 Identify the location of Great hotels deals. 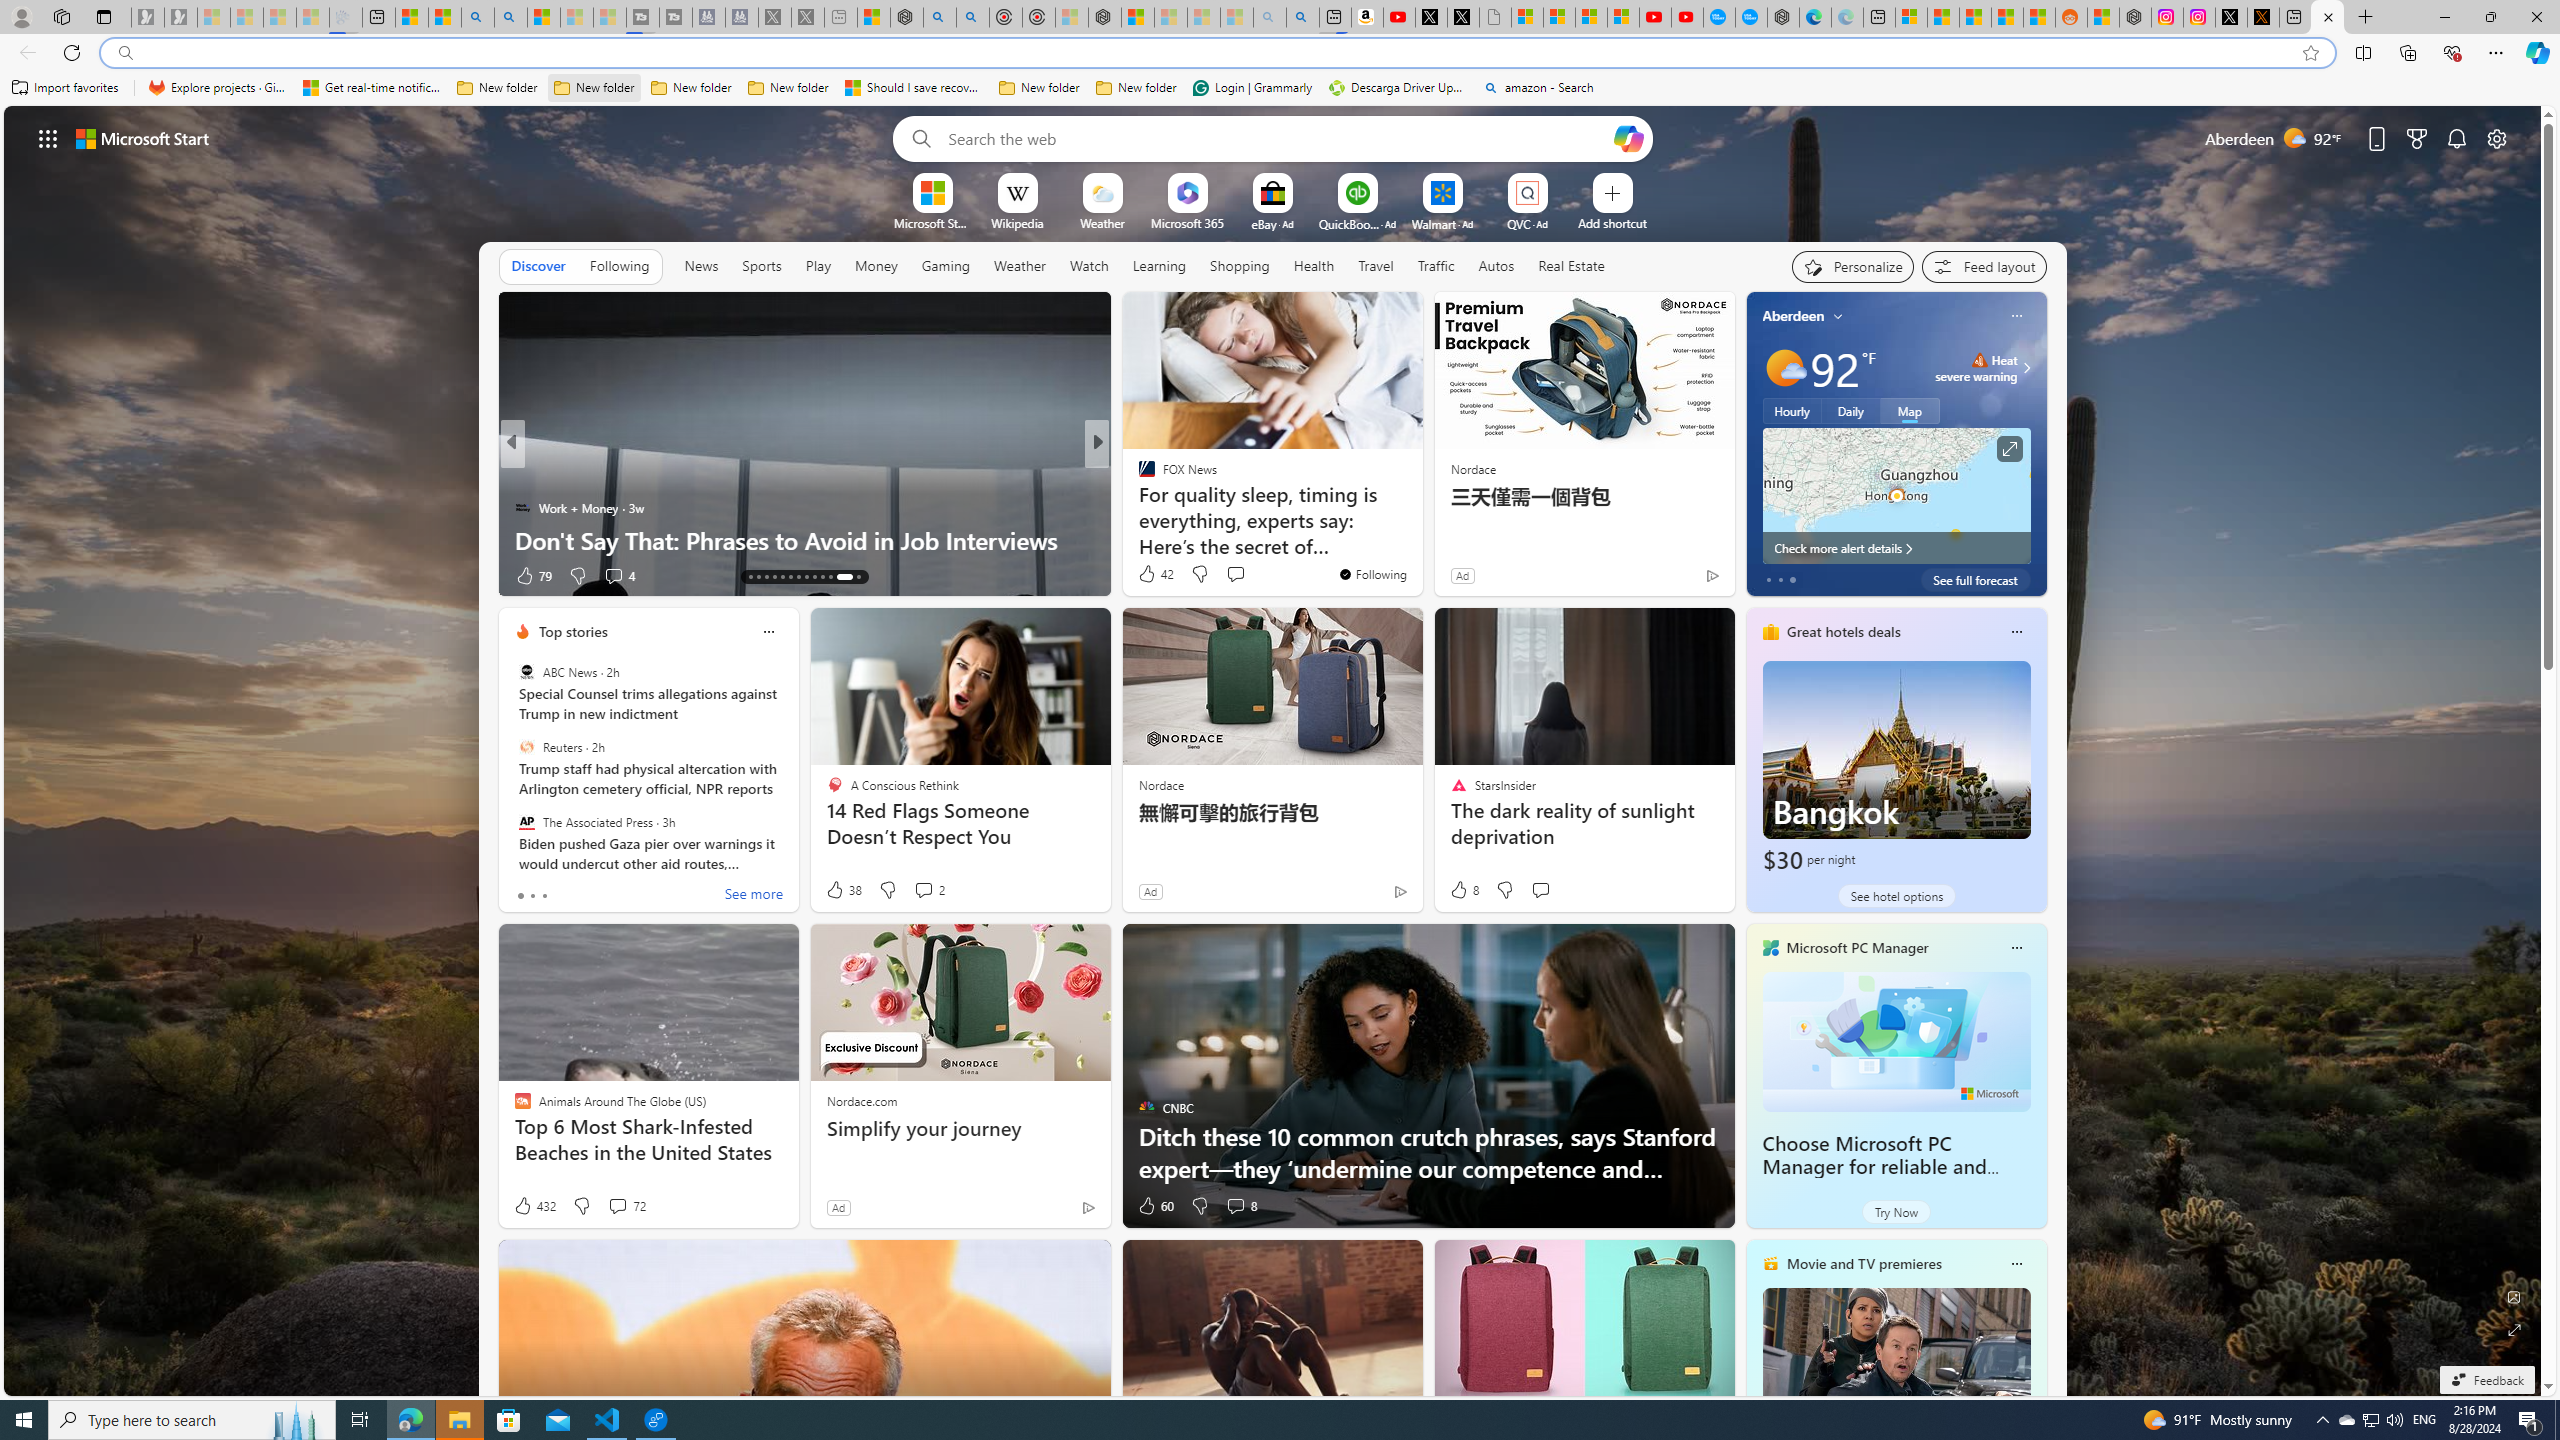
(1844, 632).